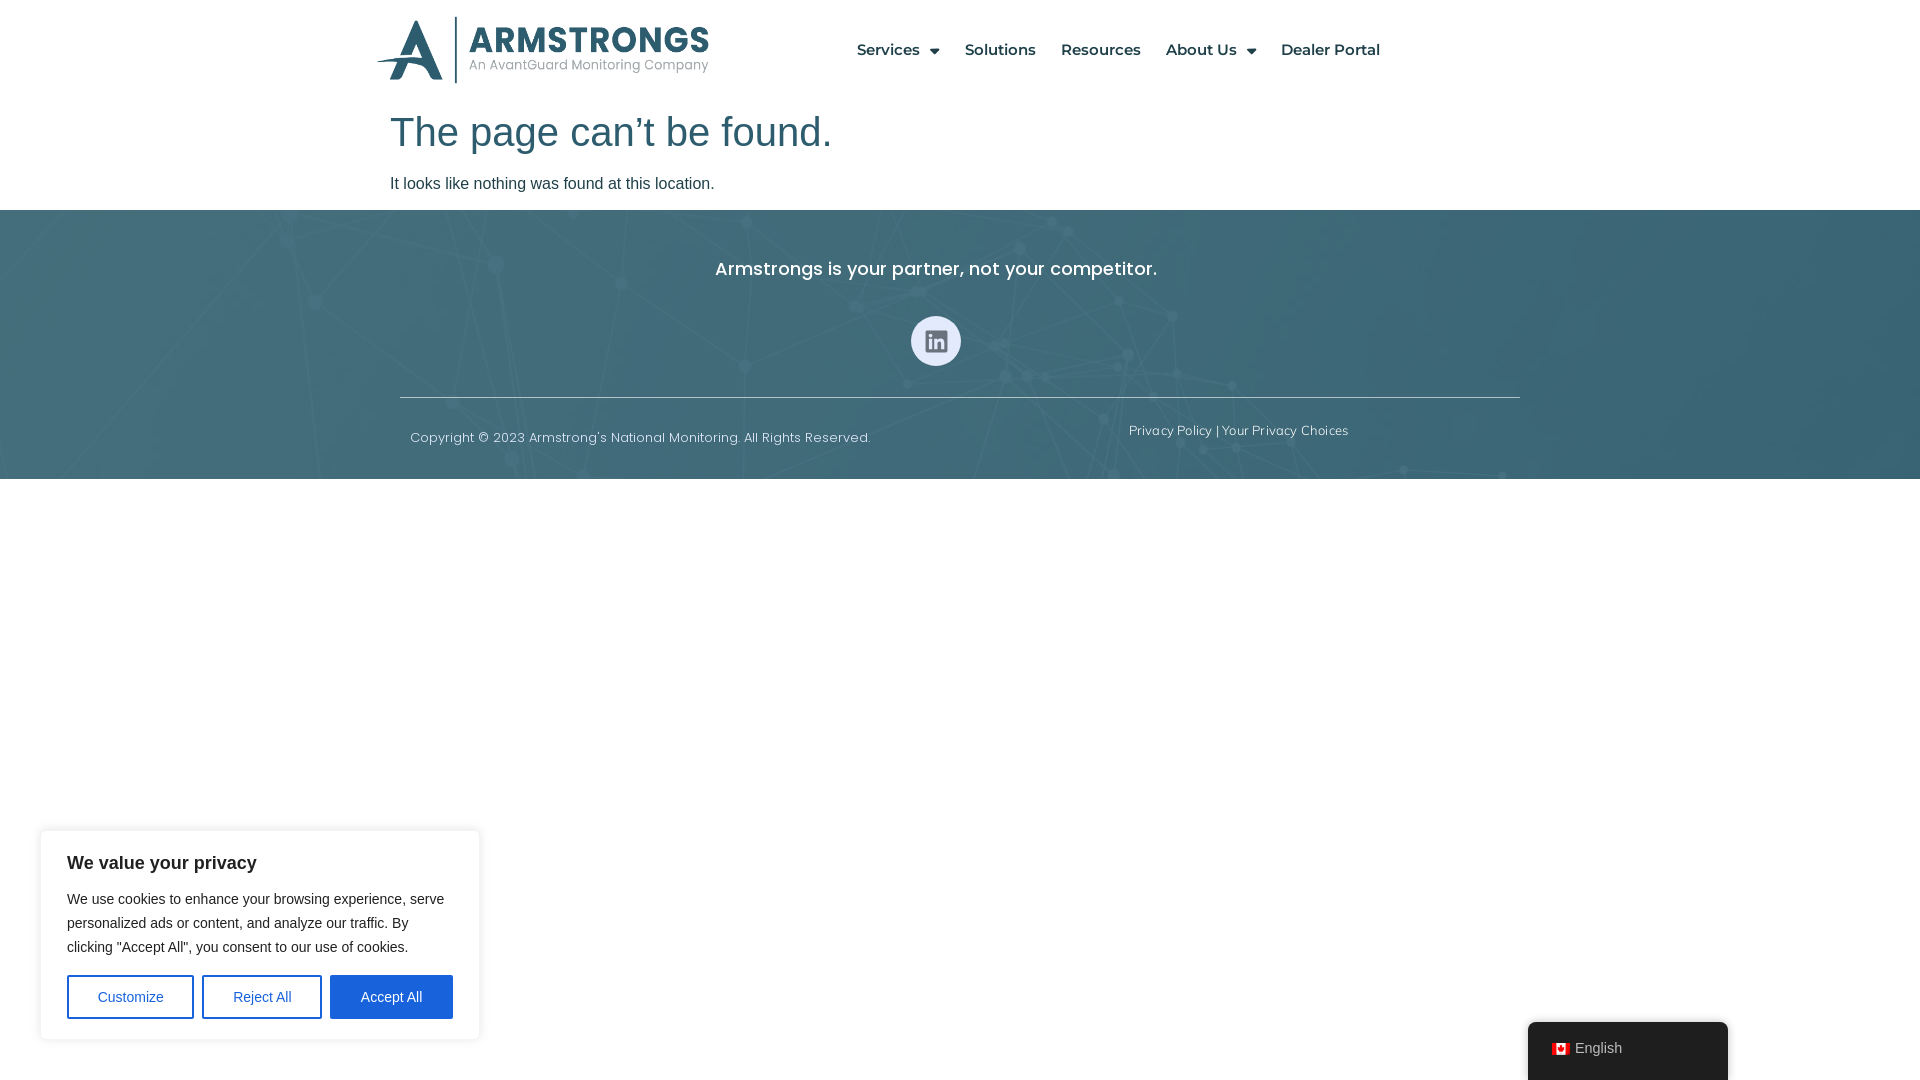  Describe the element at coordinates (898, 50) in the screenshot. I see `Services` at that location.